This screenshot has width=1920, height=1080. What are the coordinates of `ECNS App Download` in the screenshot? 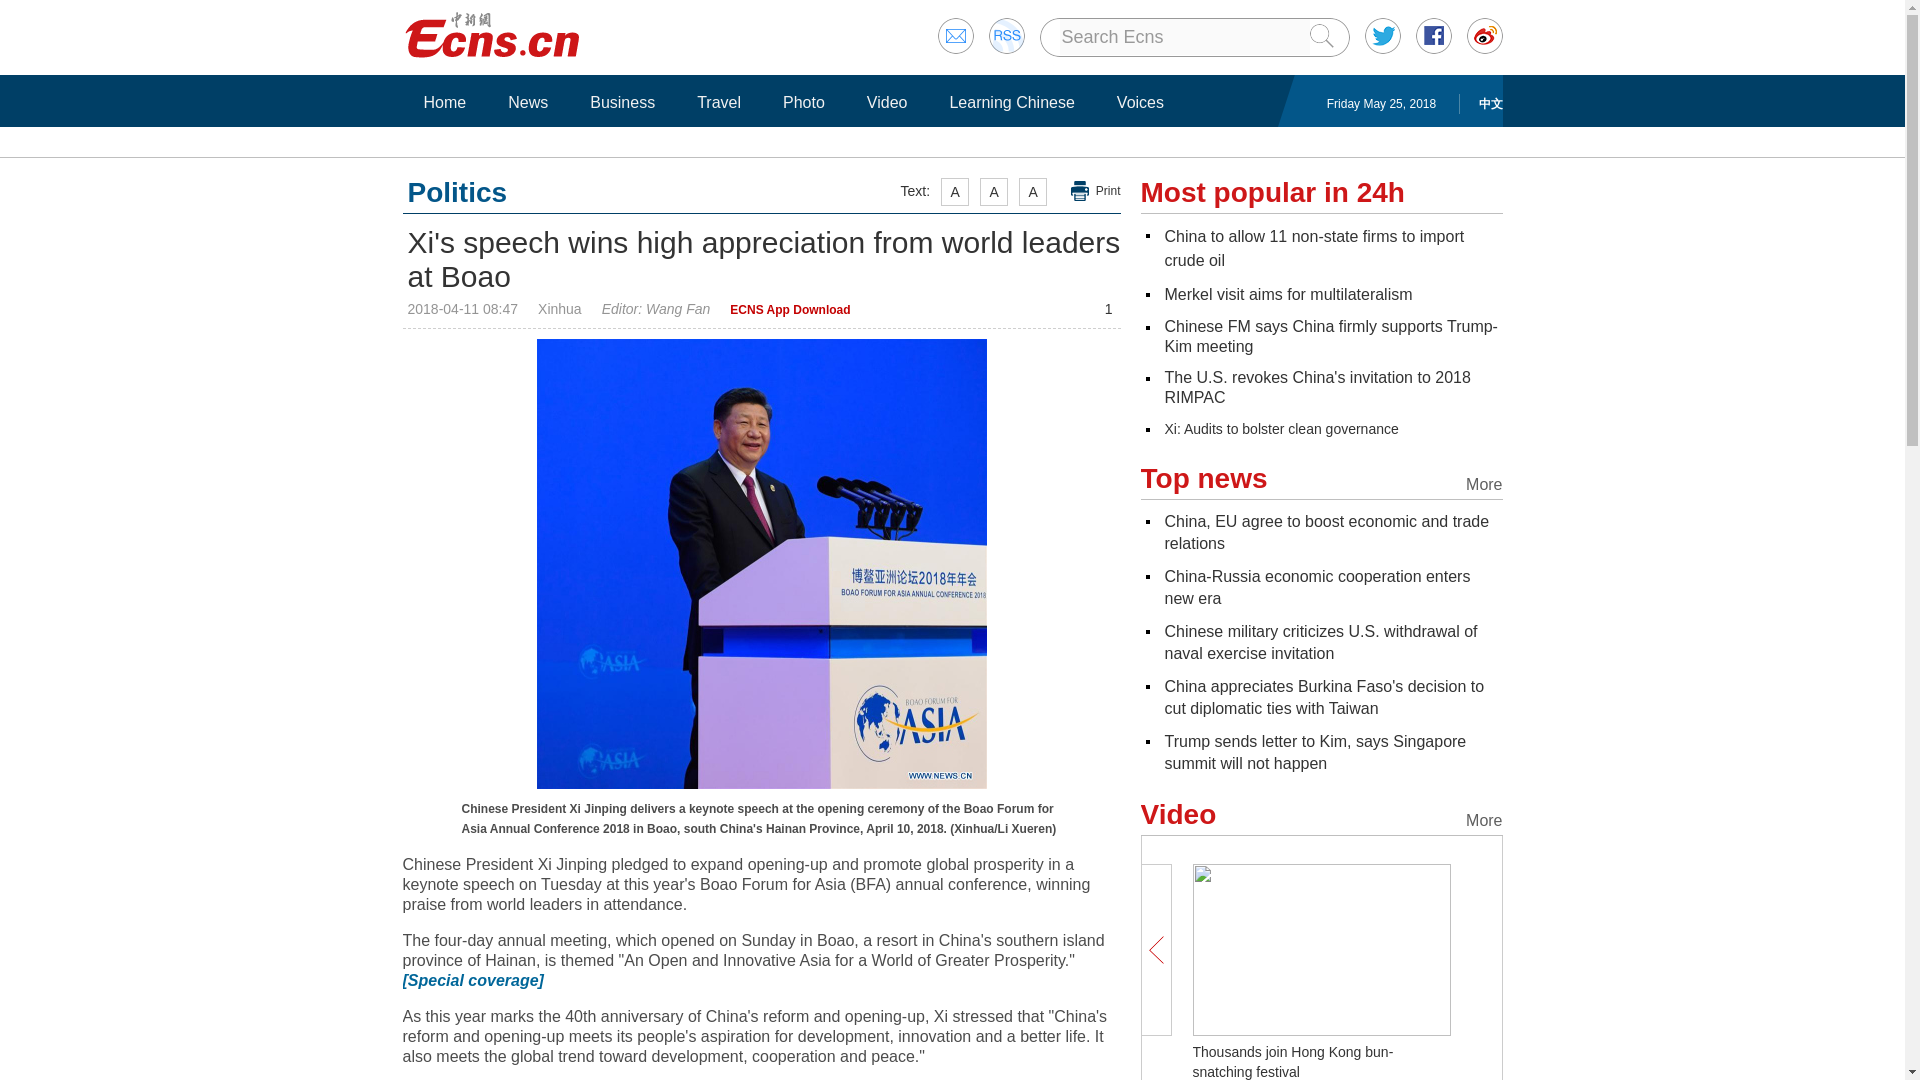 It's located at (790, 310).